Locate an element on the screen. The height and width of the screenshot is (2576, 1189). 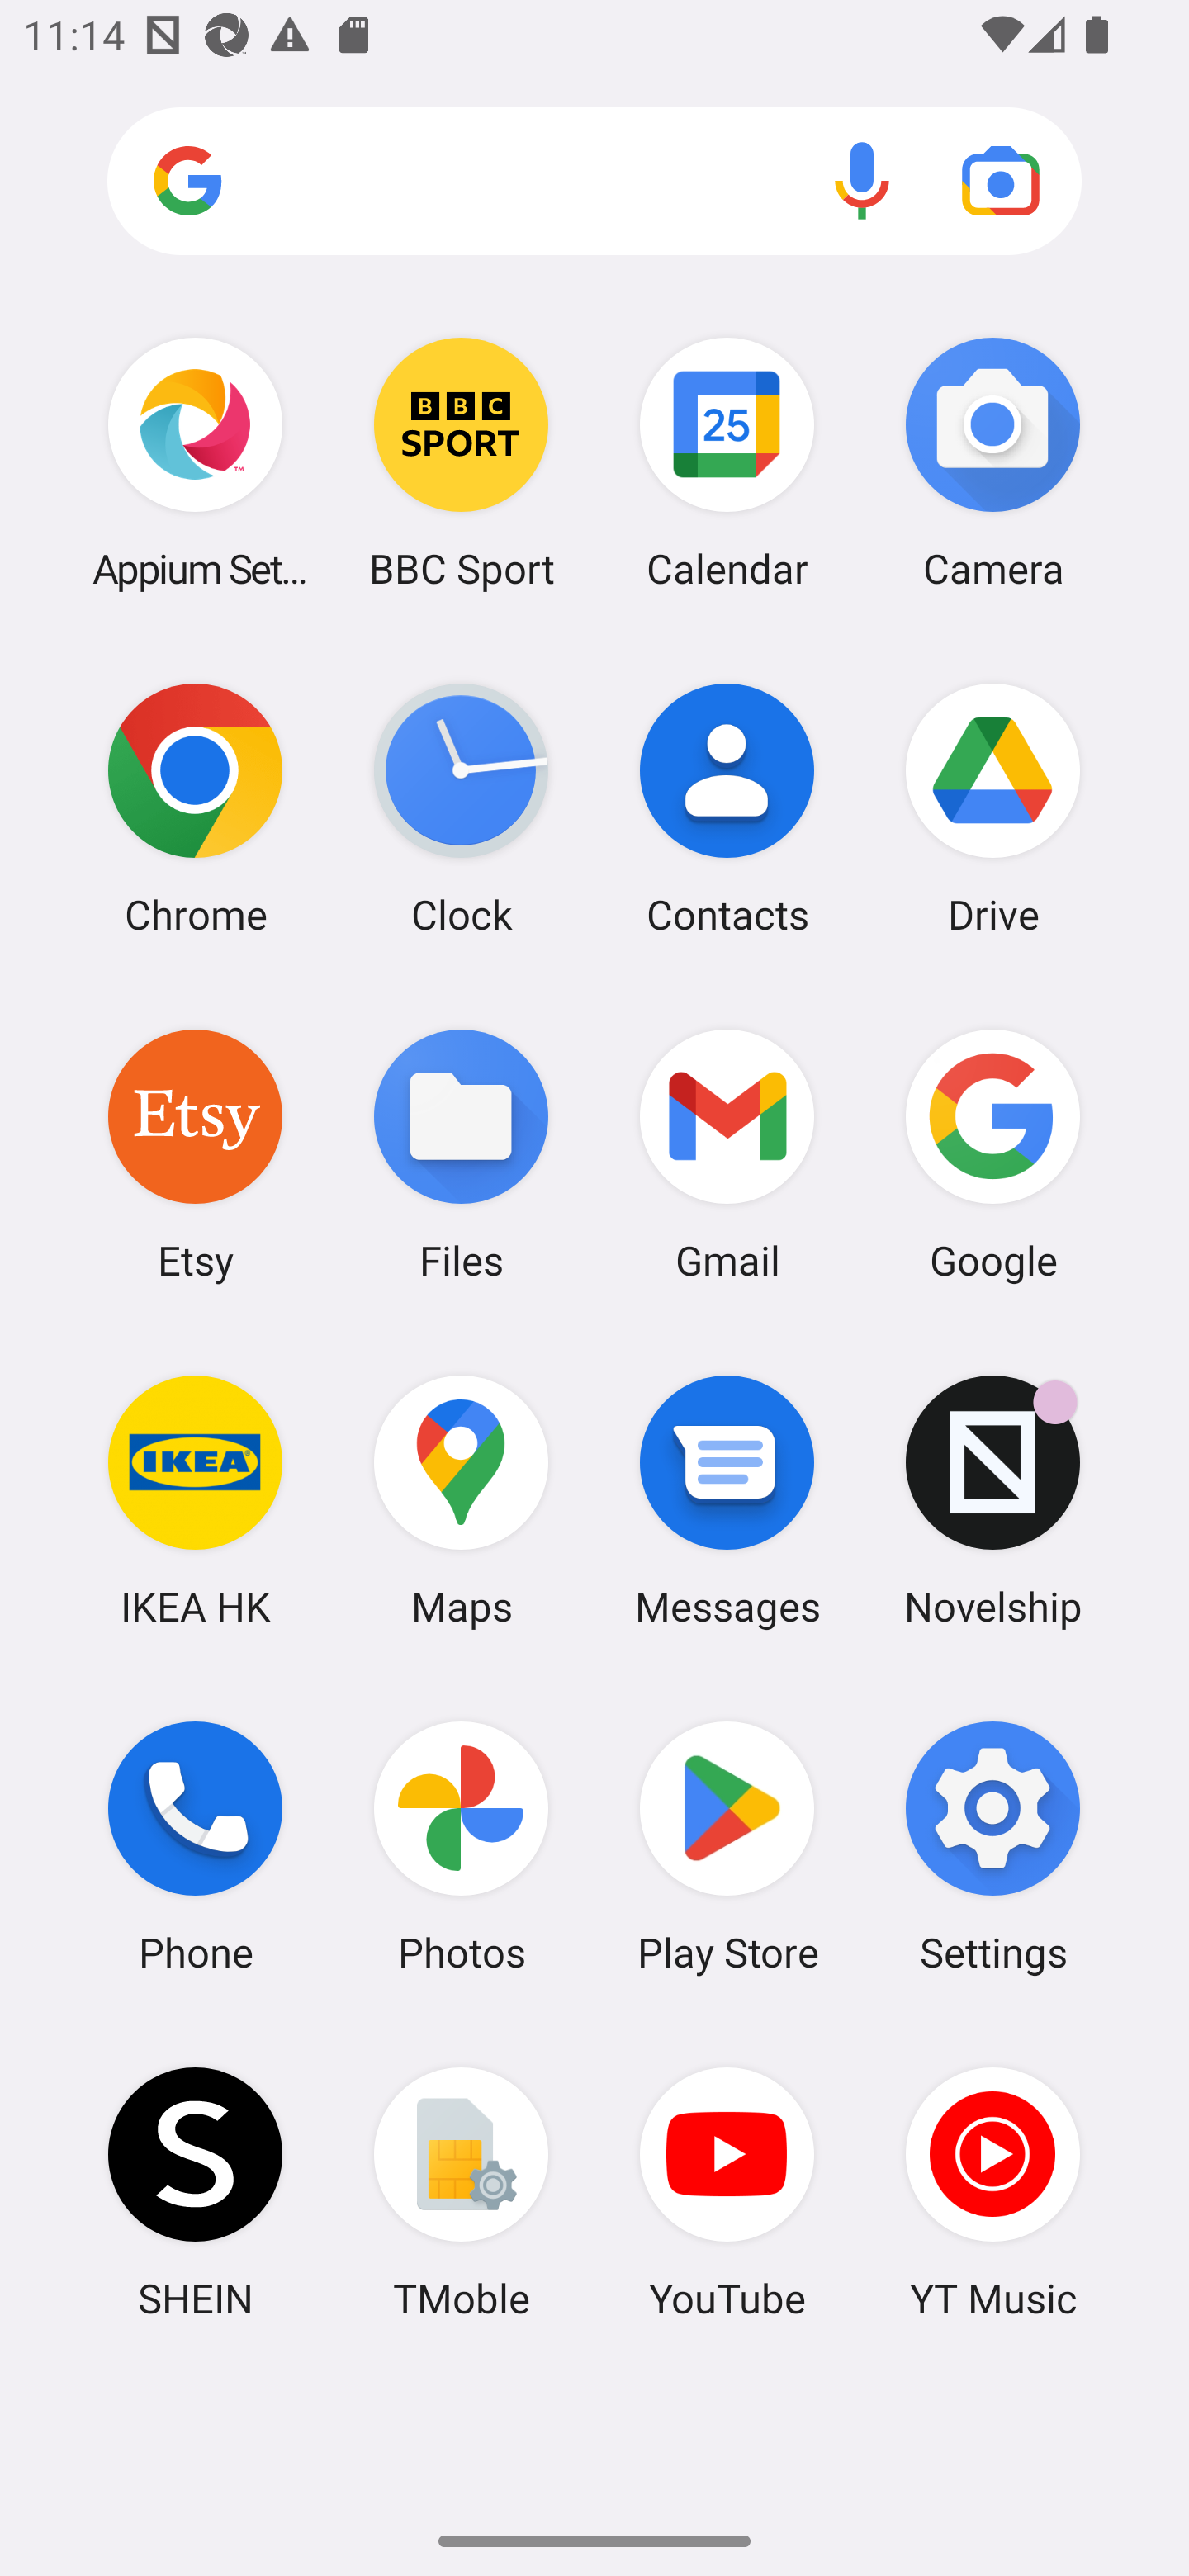
Maps is located at coordinates (461, 1500).